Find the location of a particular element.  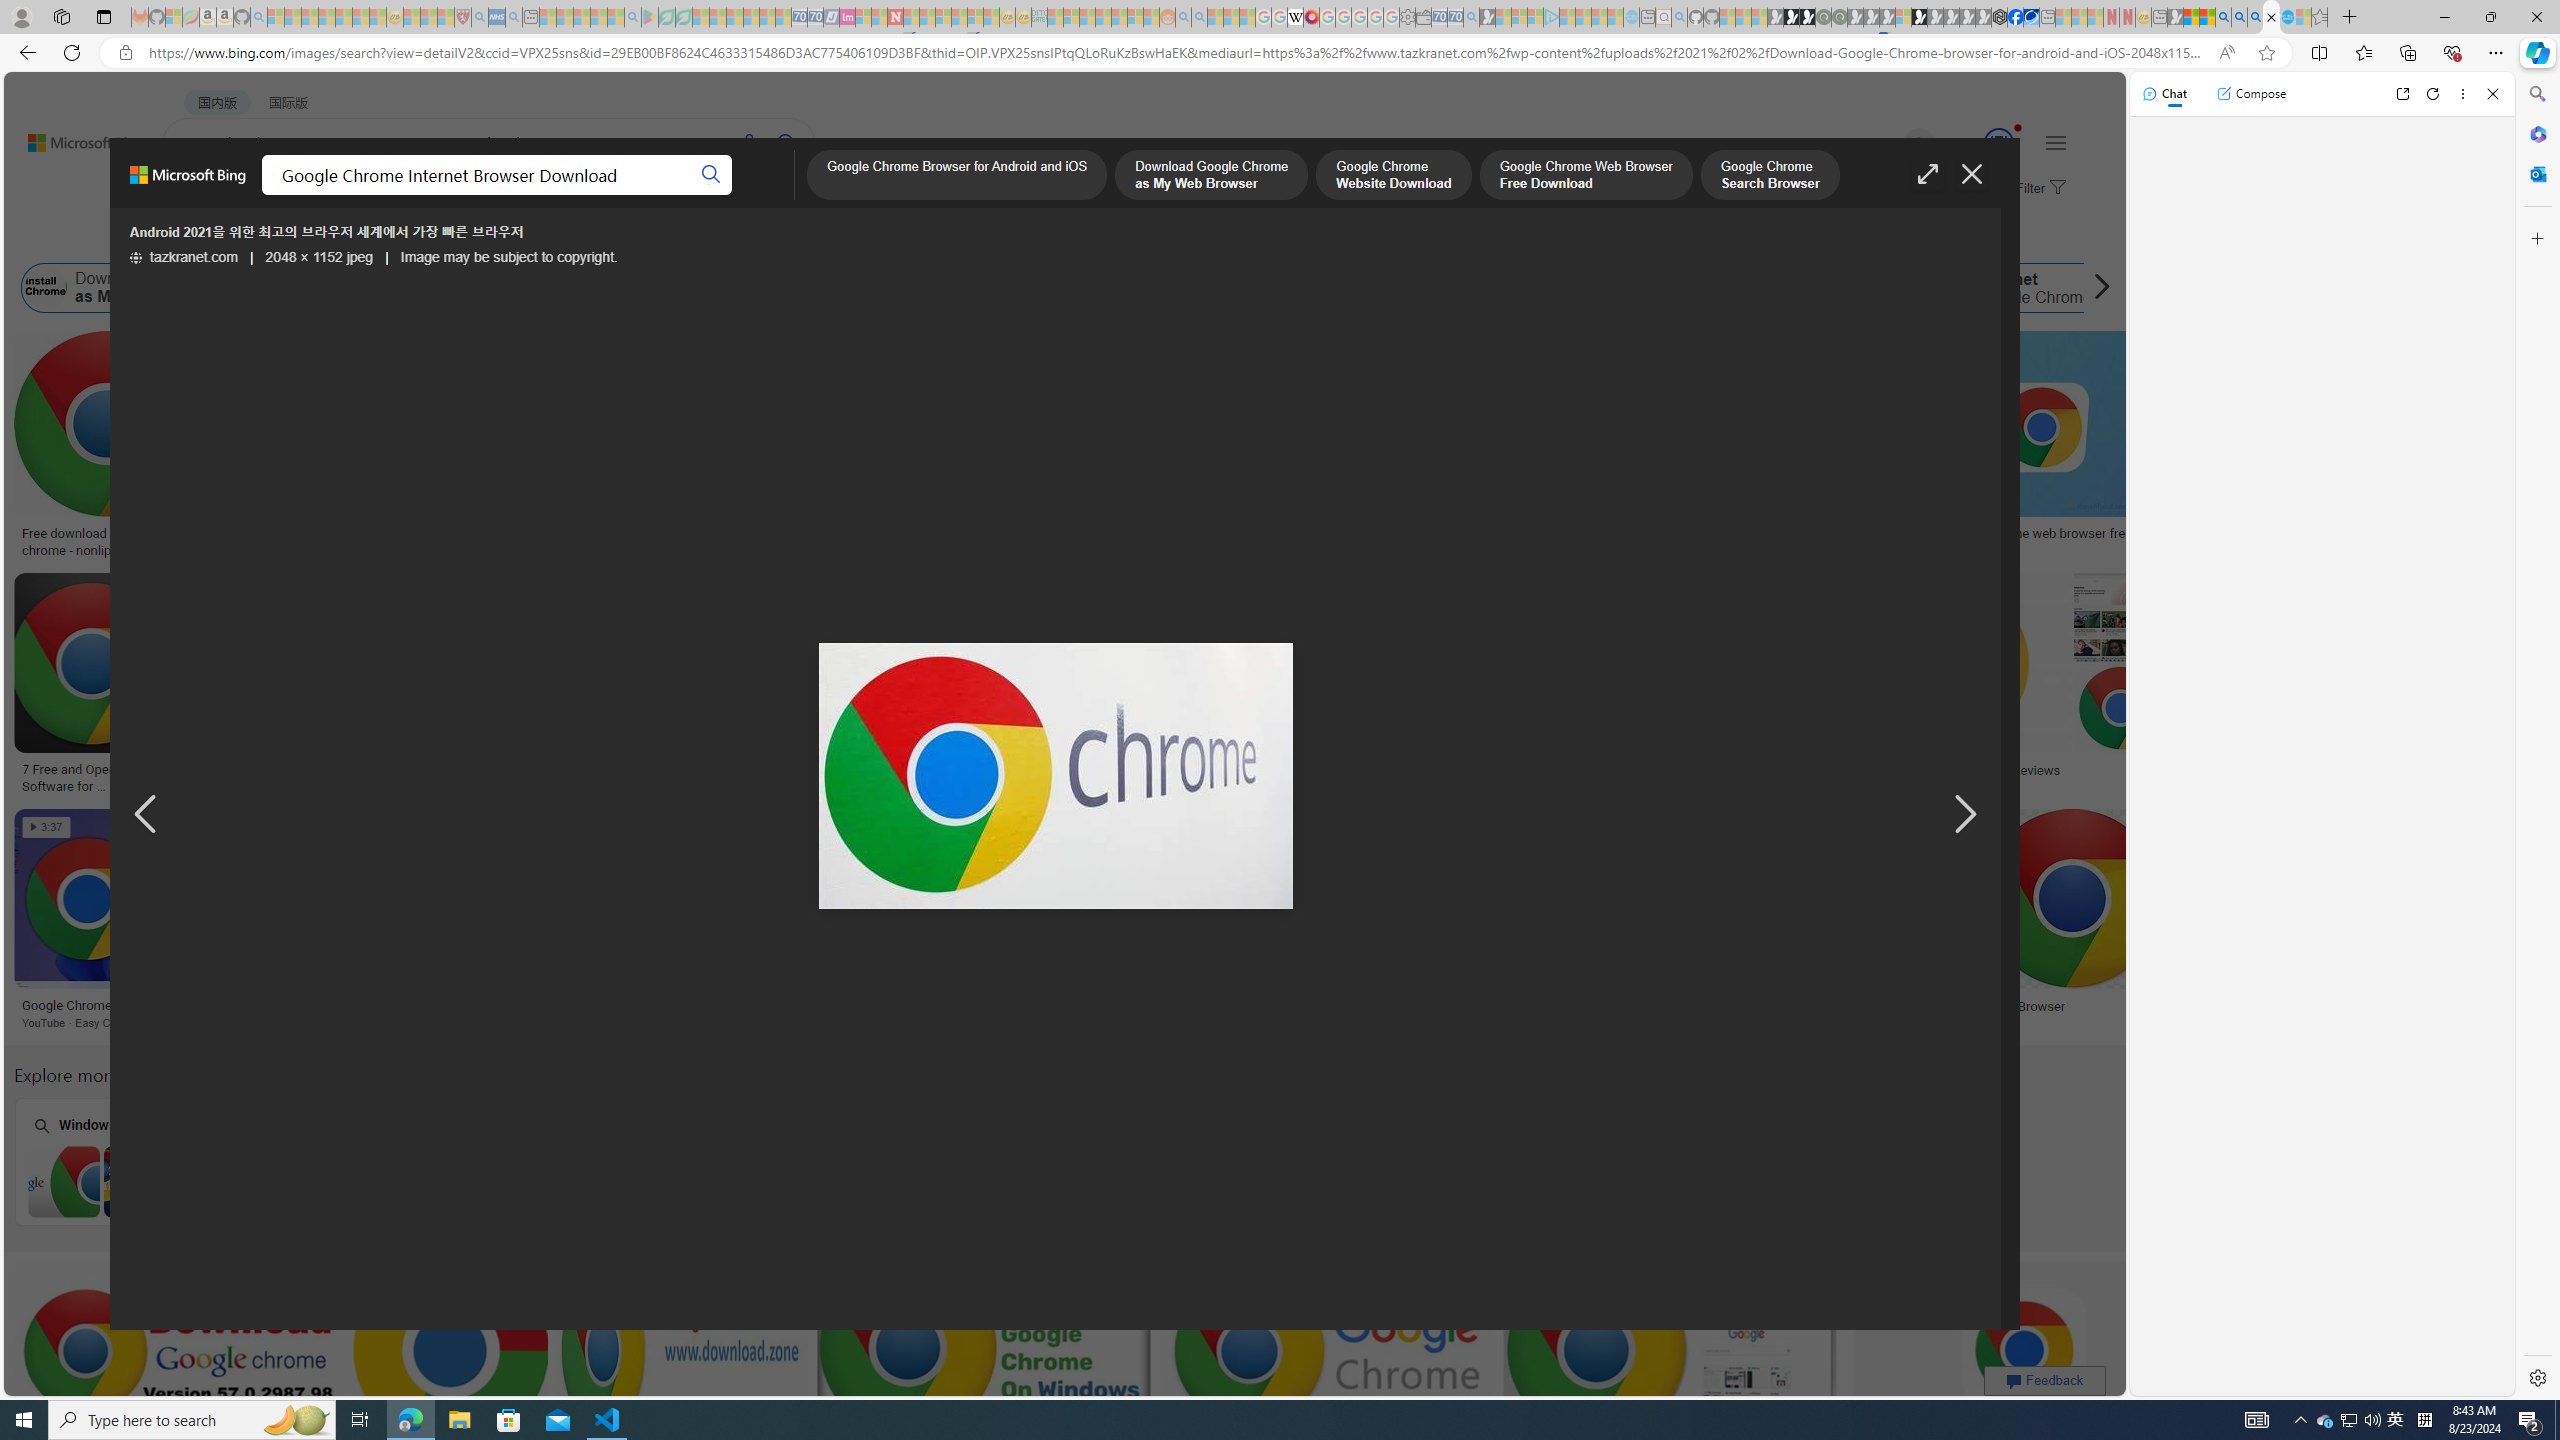

Lambang ChromeSave is located at coordinates (1496, 922).